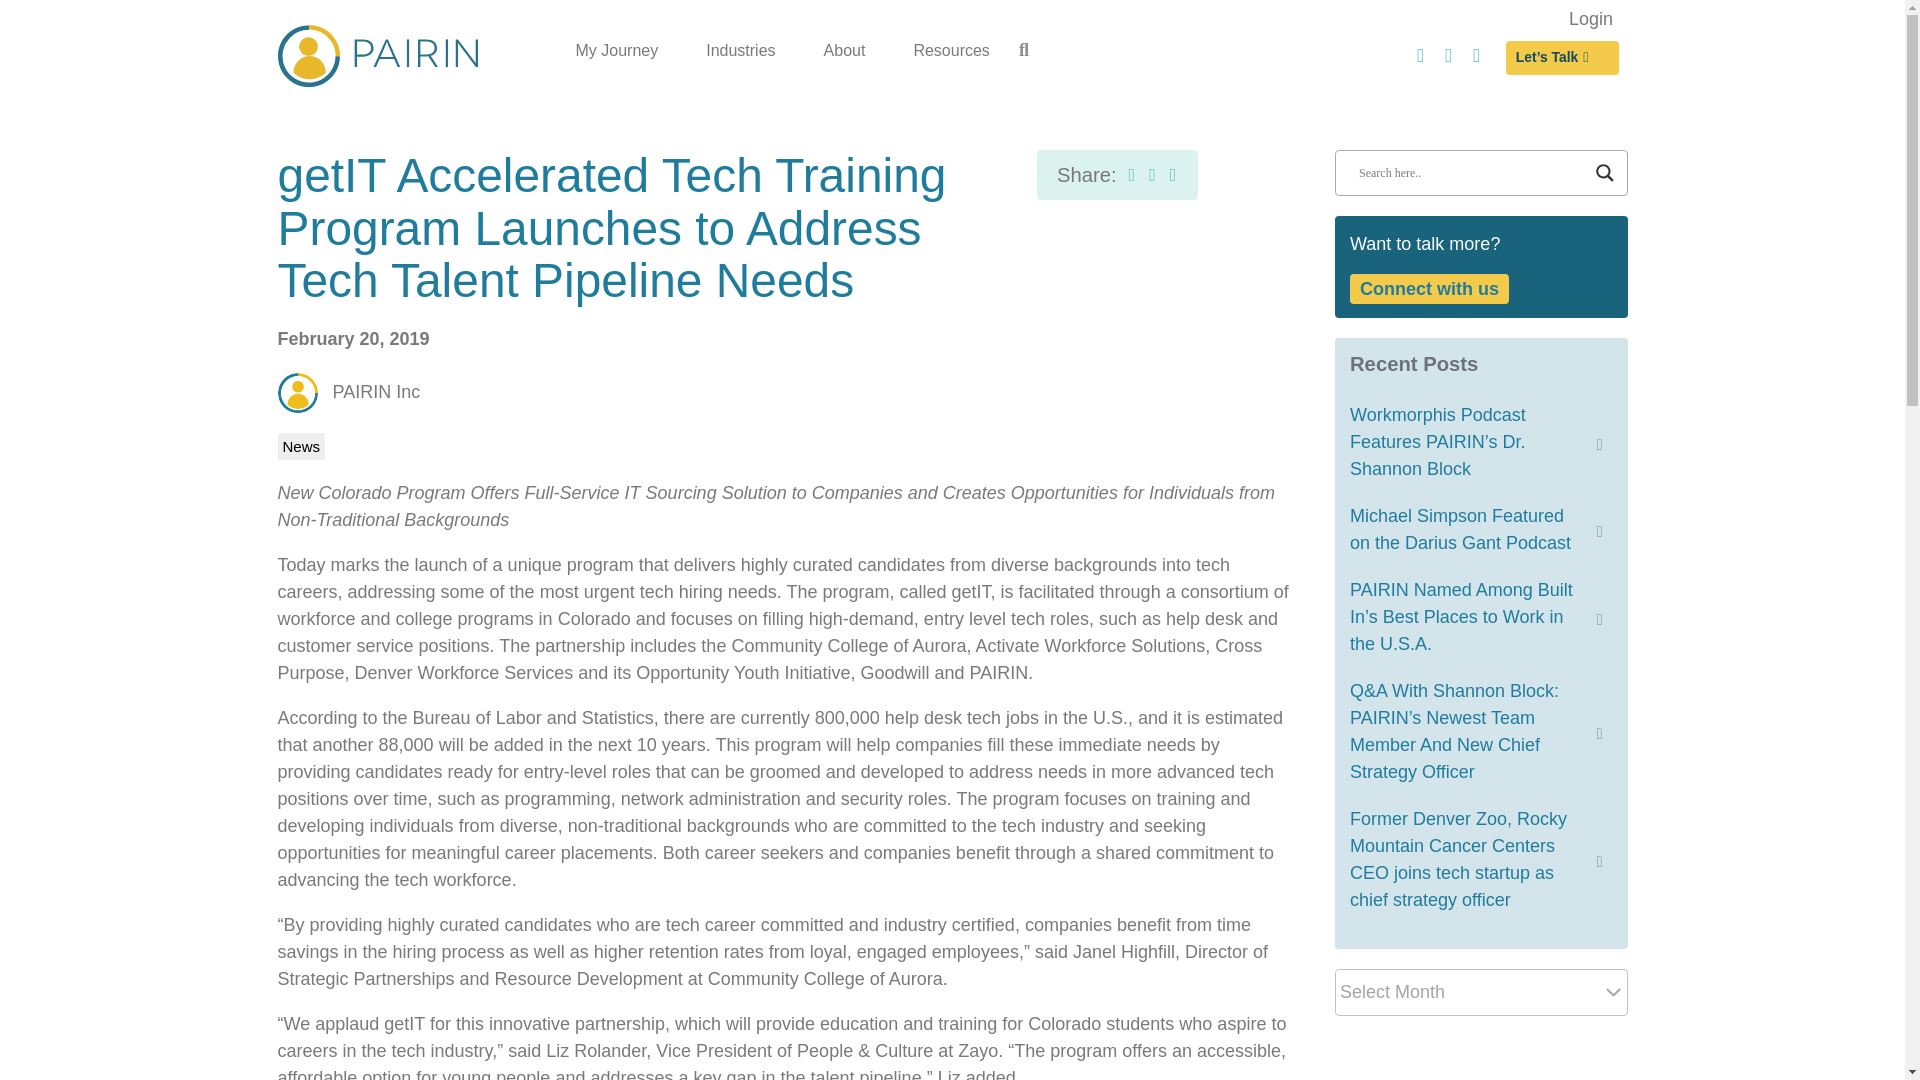 The image size is (1920, 1080). Describe the element at coordinates (302, 446) in the screenshot. I see `News` at that location.